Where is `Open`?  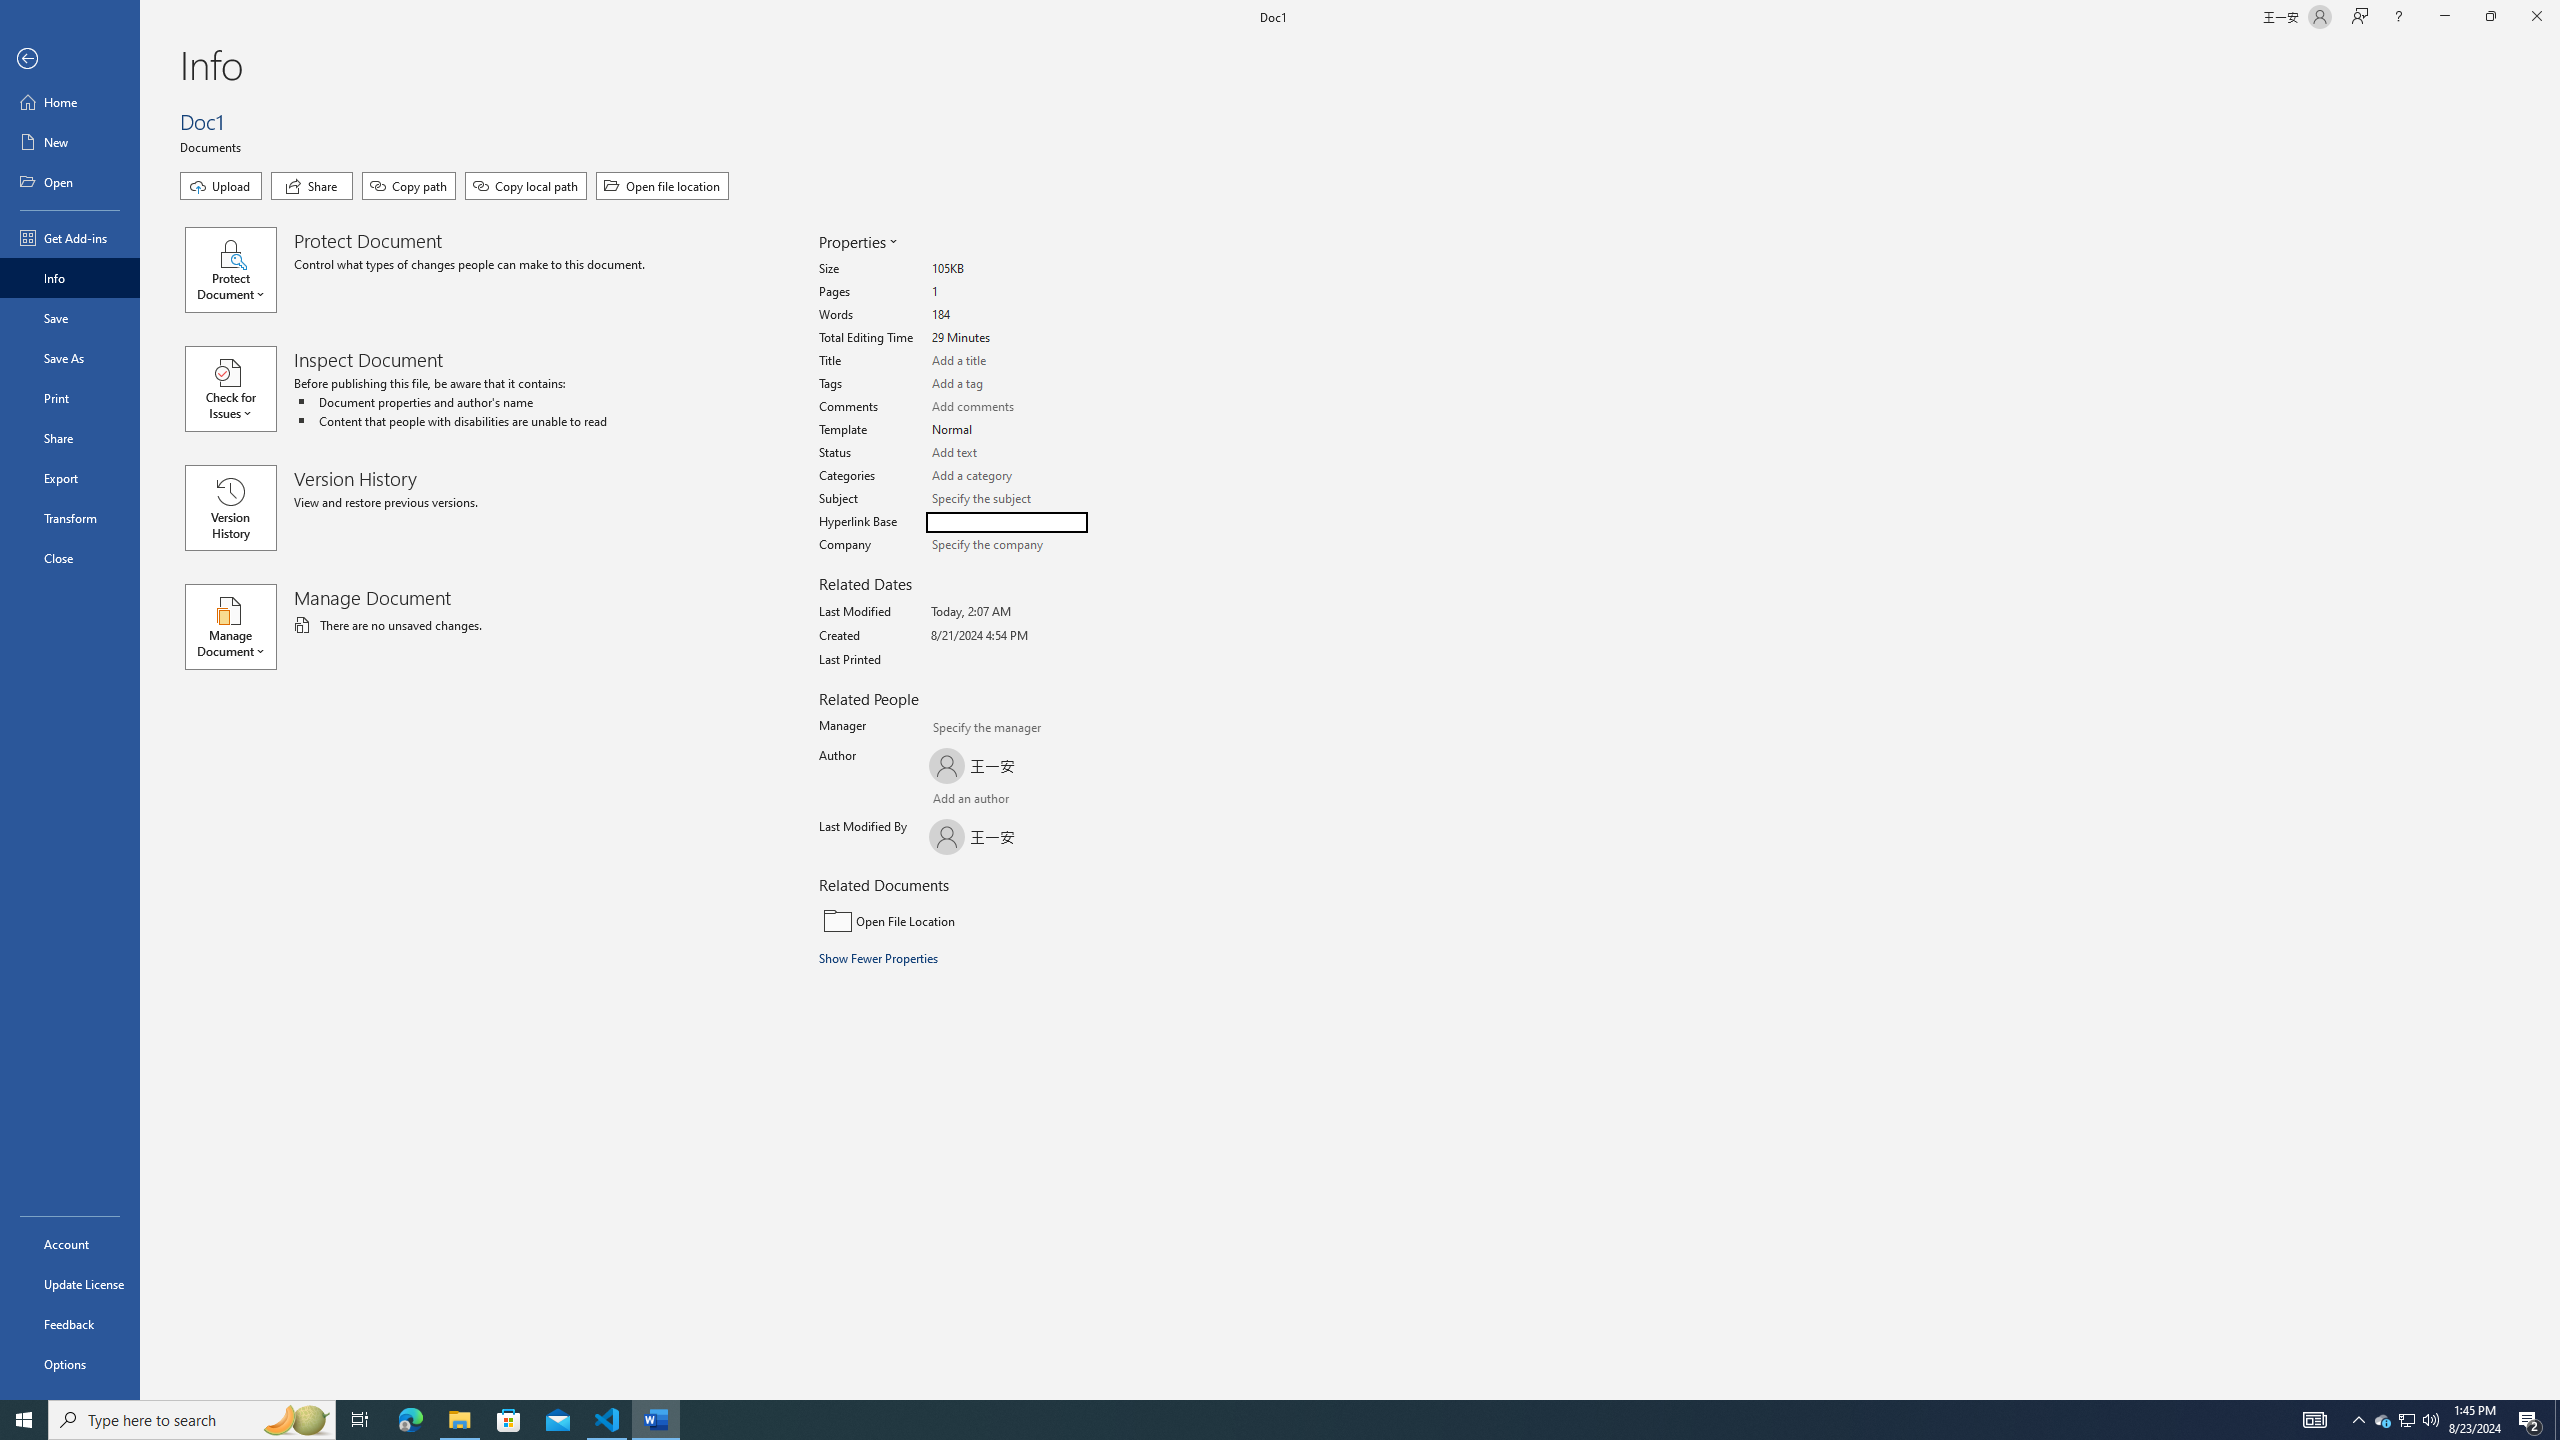 Open is located at coordinates (70, 181).